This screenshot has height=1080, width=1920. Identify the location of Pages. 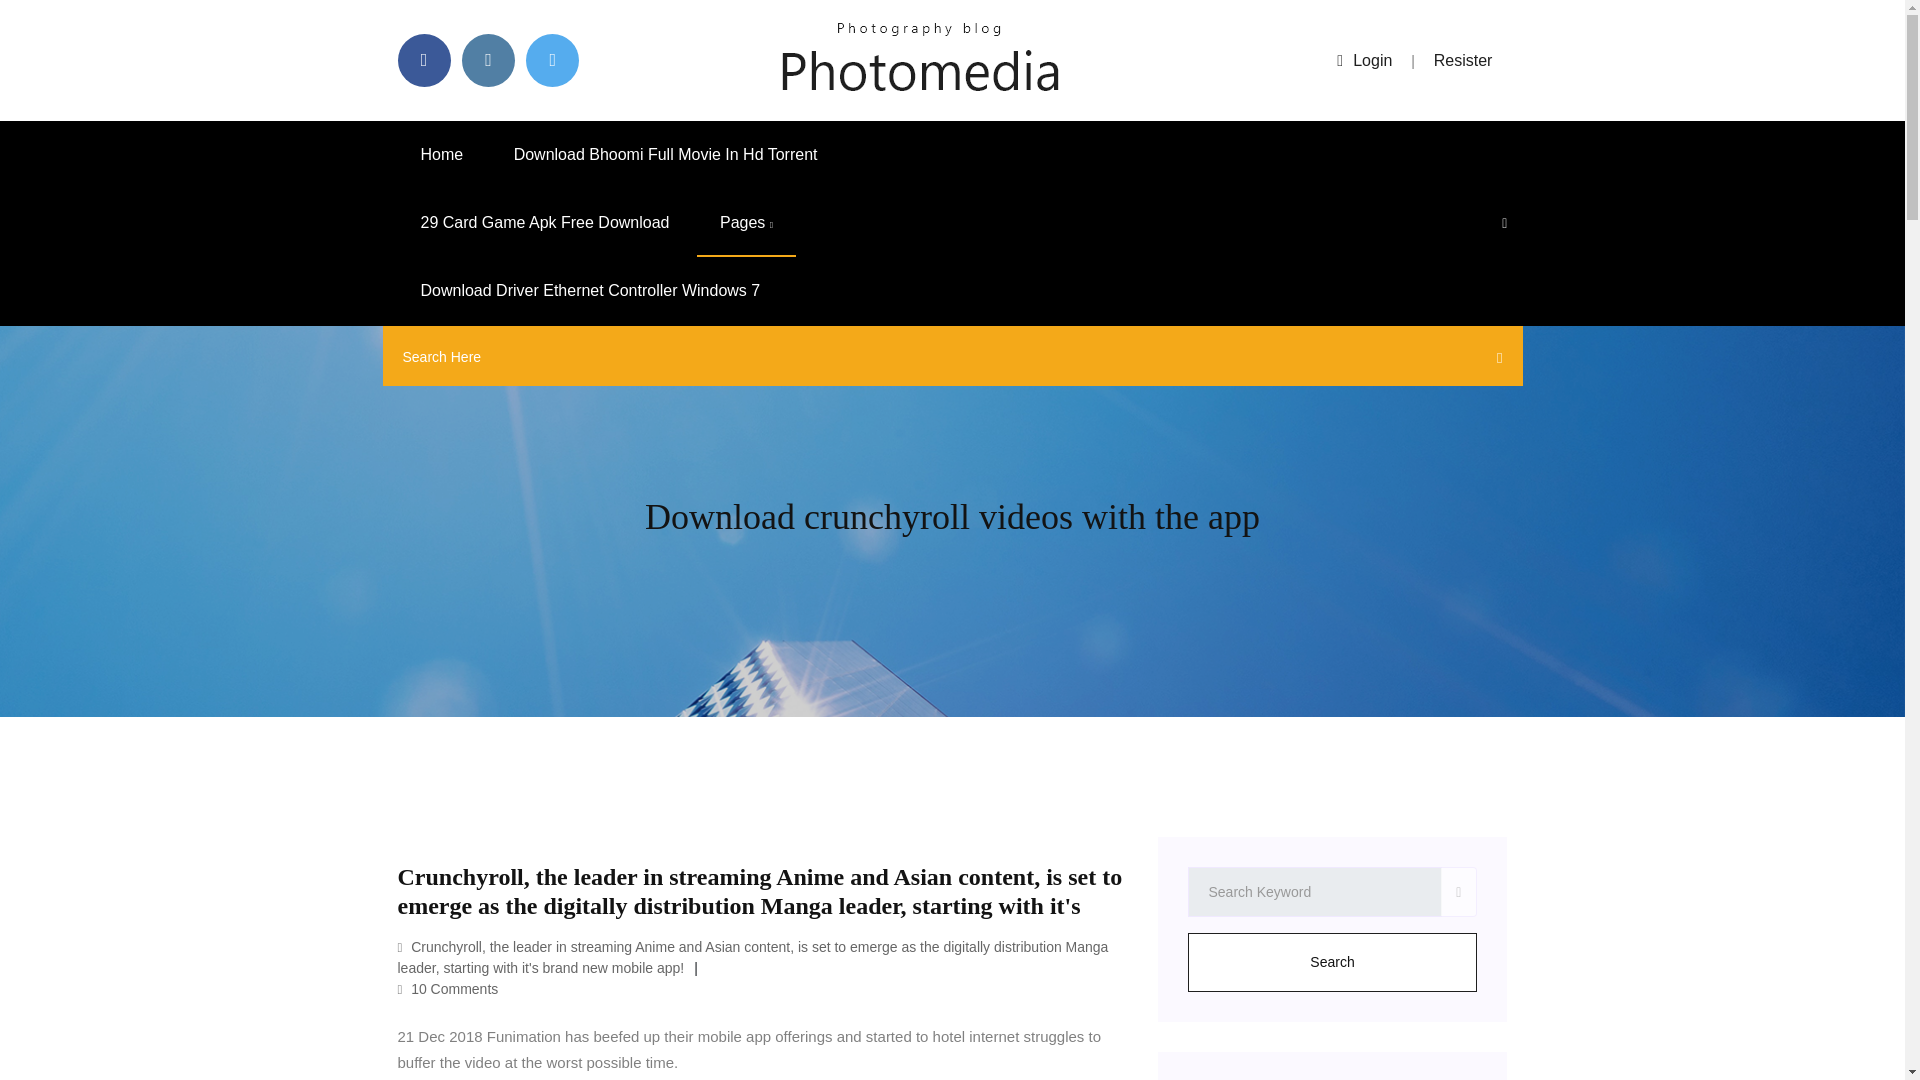
(746, 223).